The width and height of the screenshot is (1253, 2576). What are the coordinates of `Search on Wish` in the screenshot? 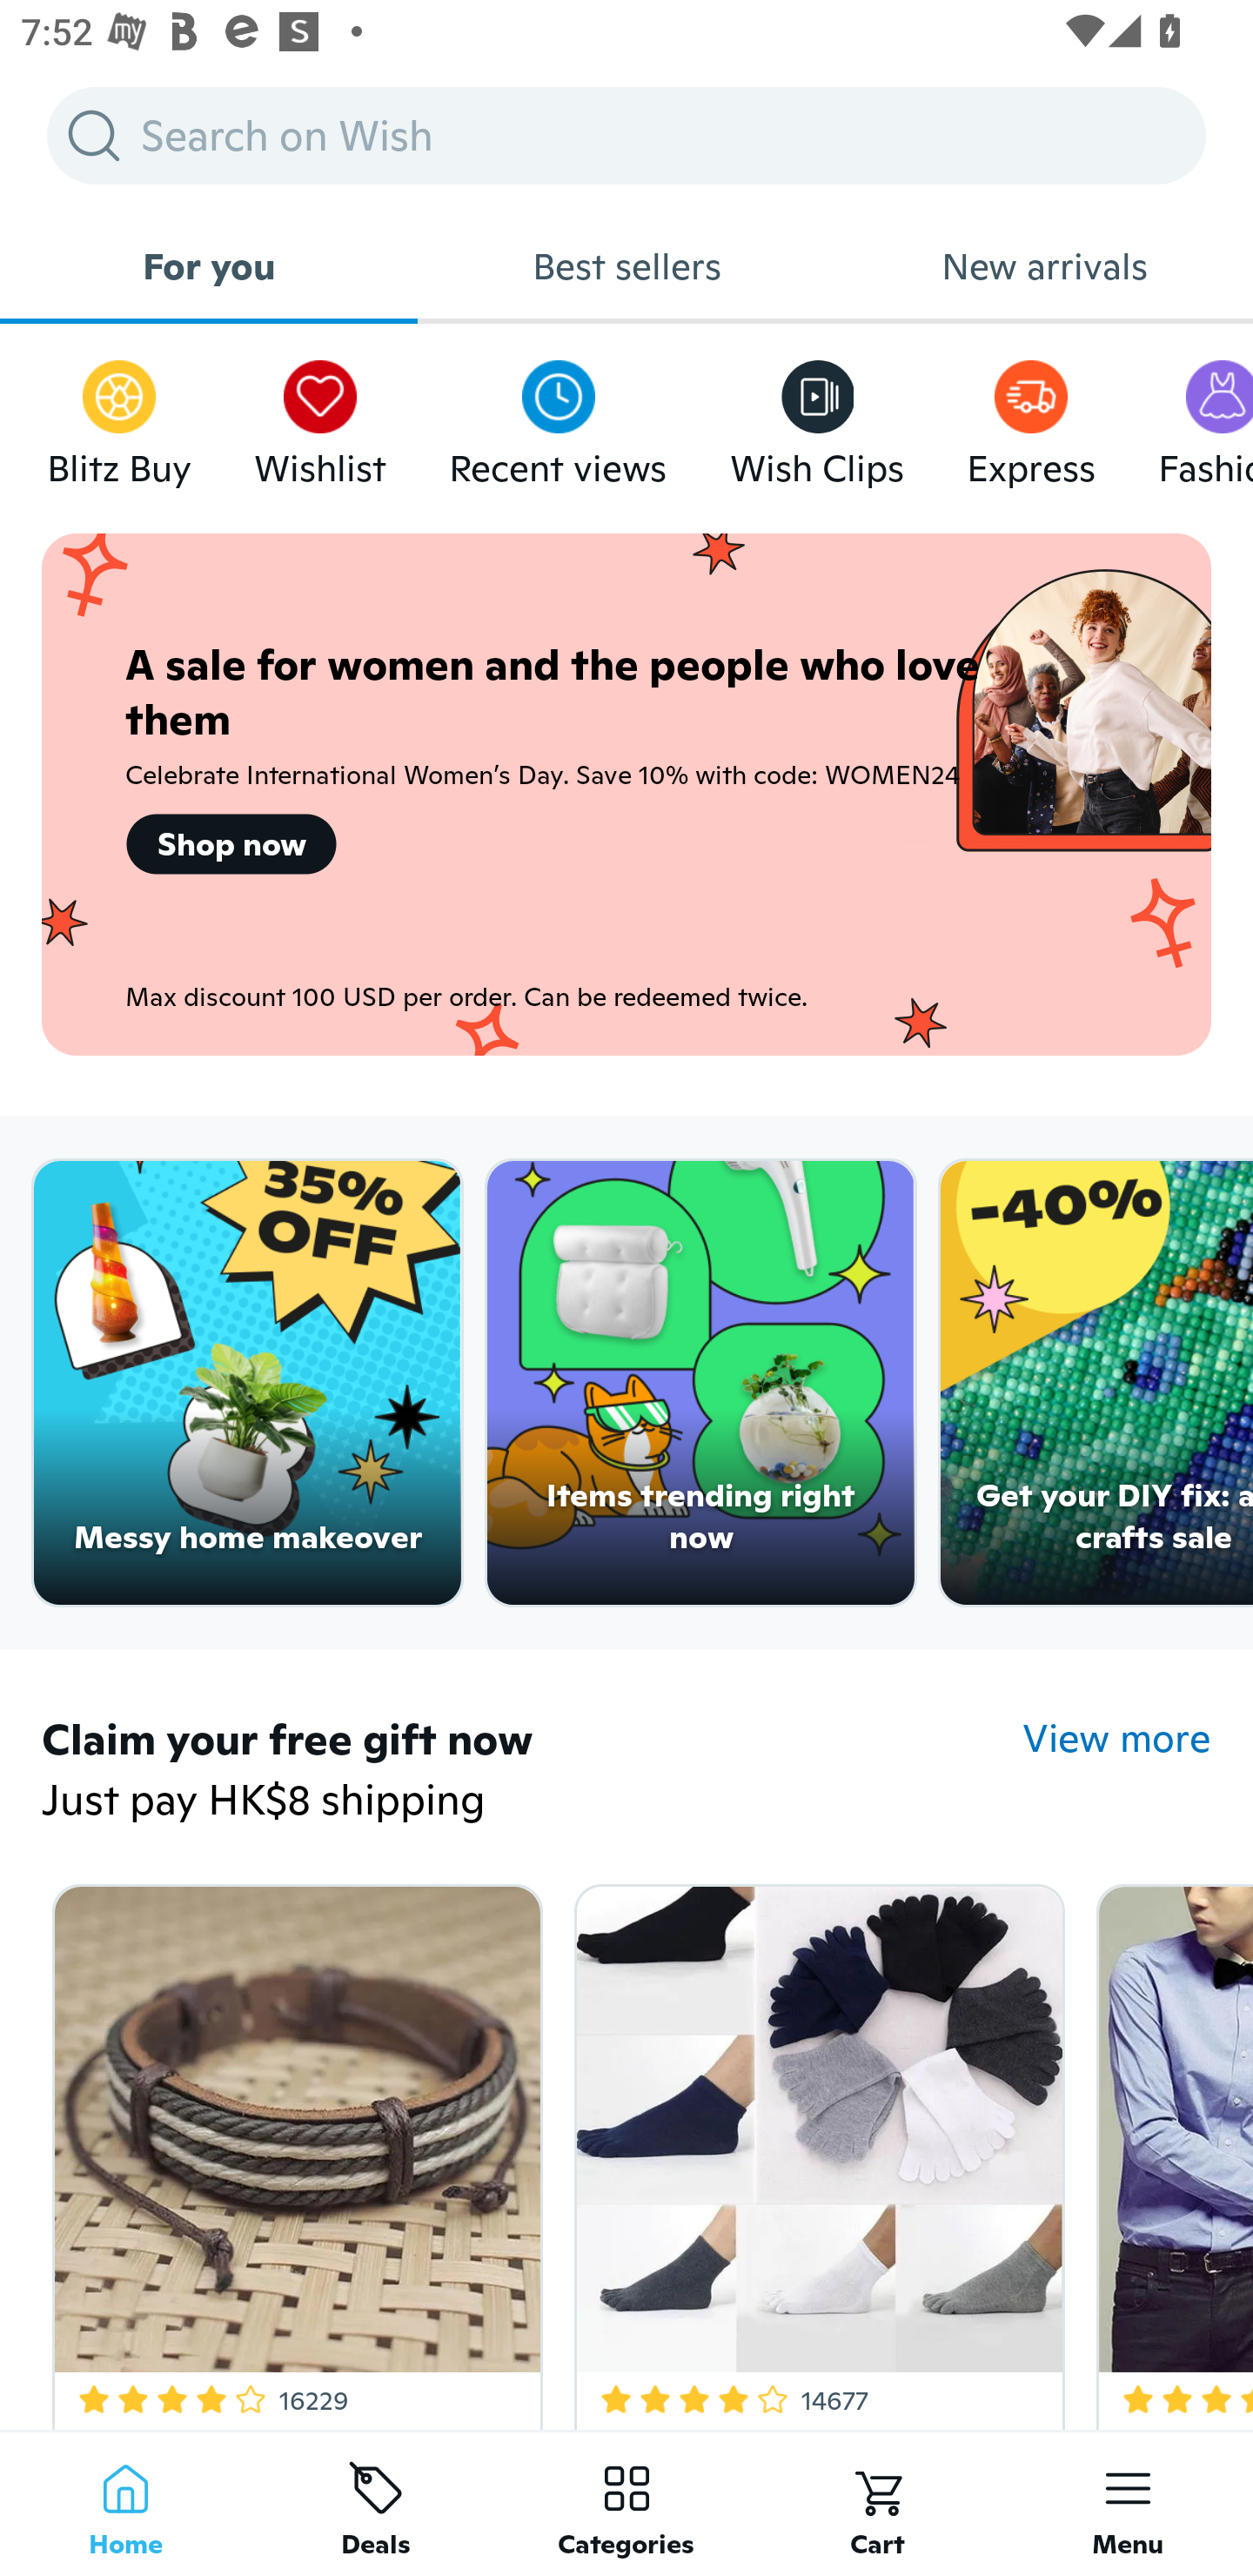 It's located at (626, 135).